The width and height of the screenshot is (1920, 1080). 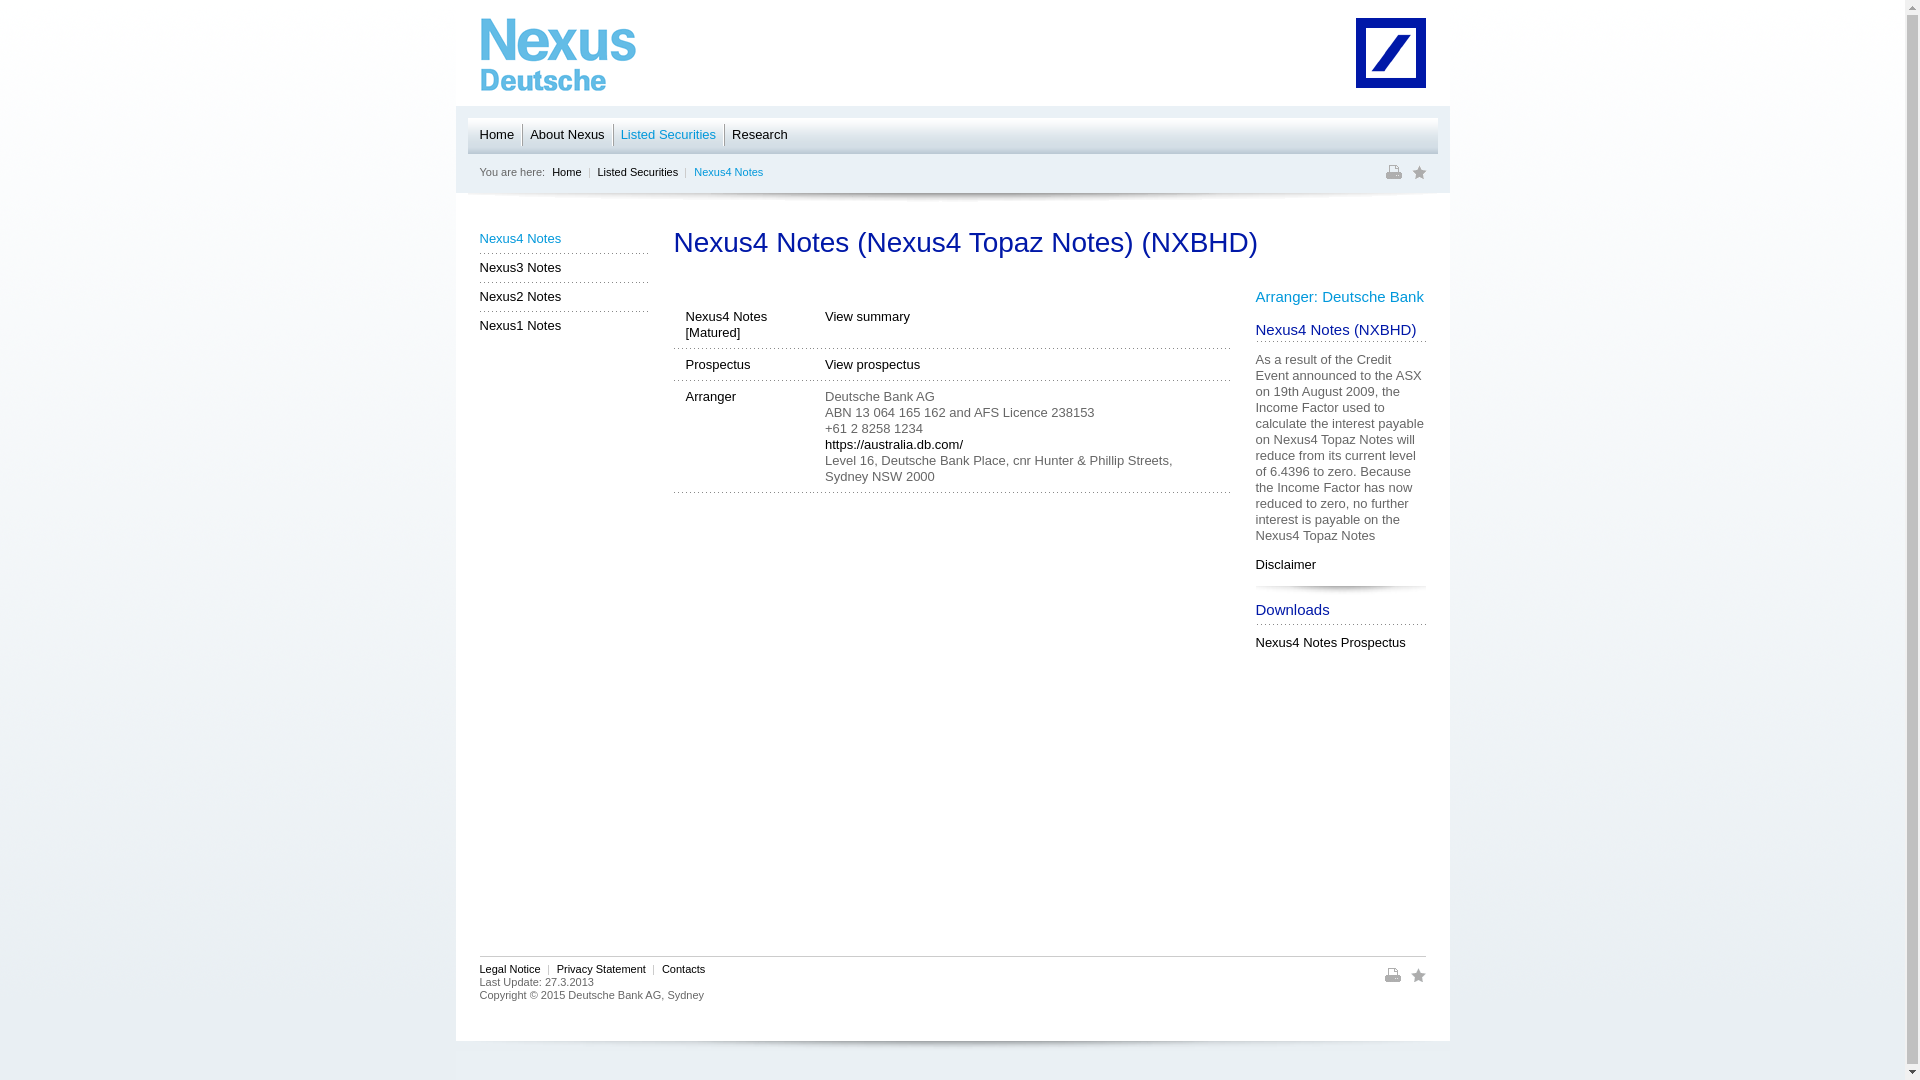 I want to click on Nexus2 Notes, so click(x=565, y=296).